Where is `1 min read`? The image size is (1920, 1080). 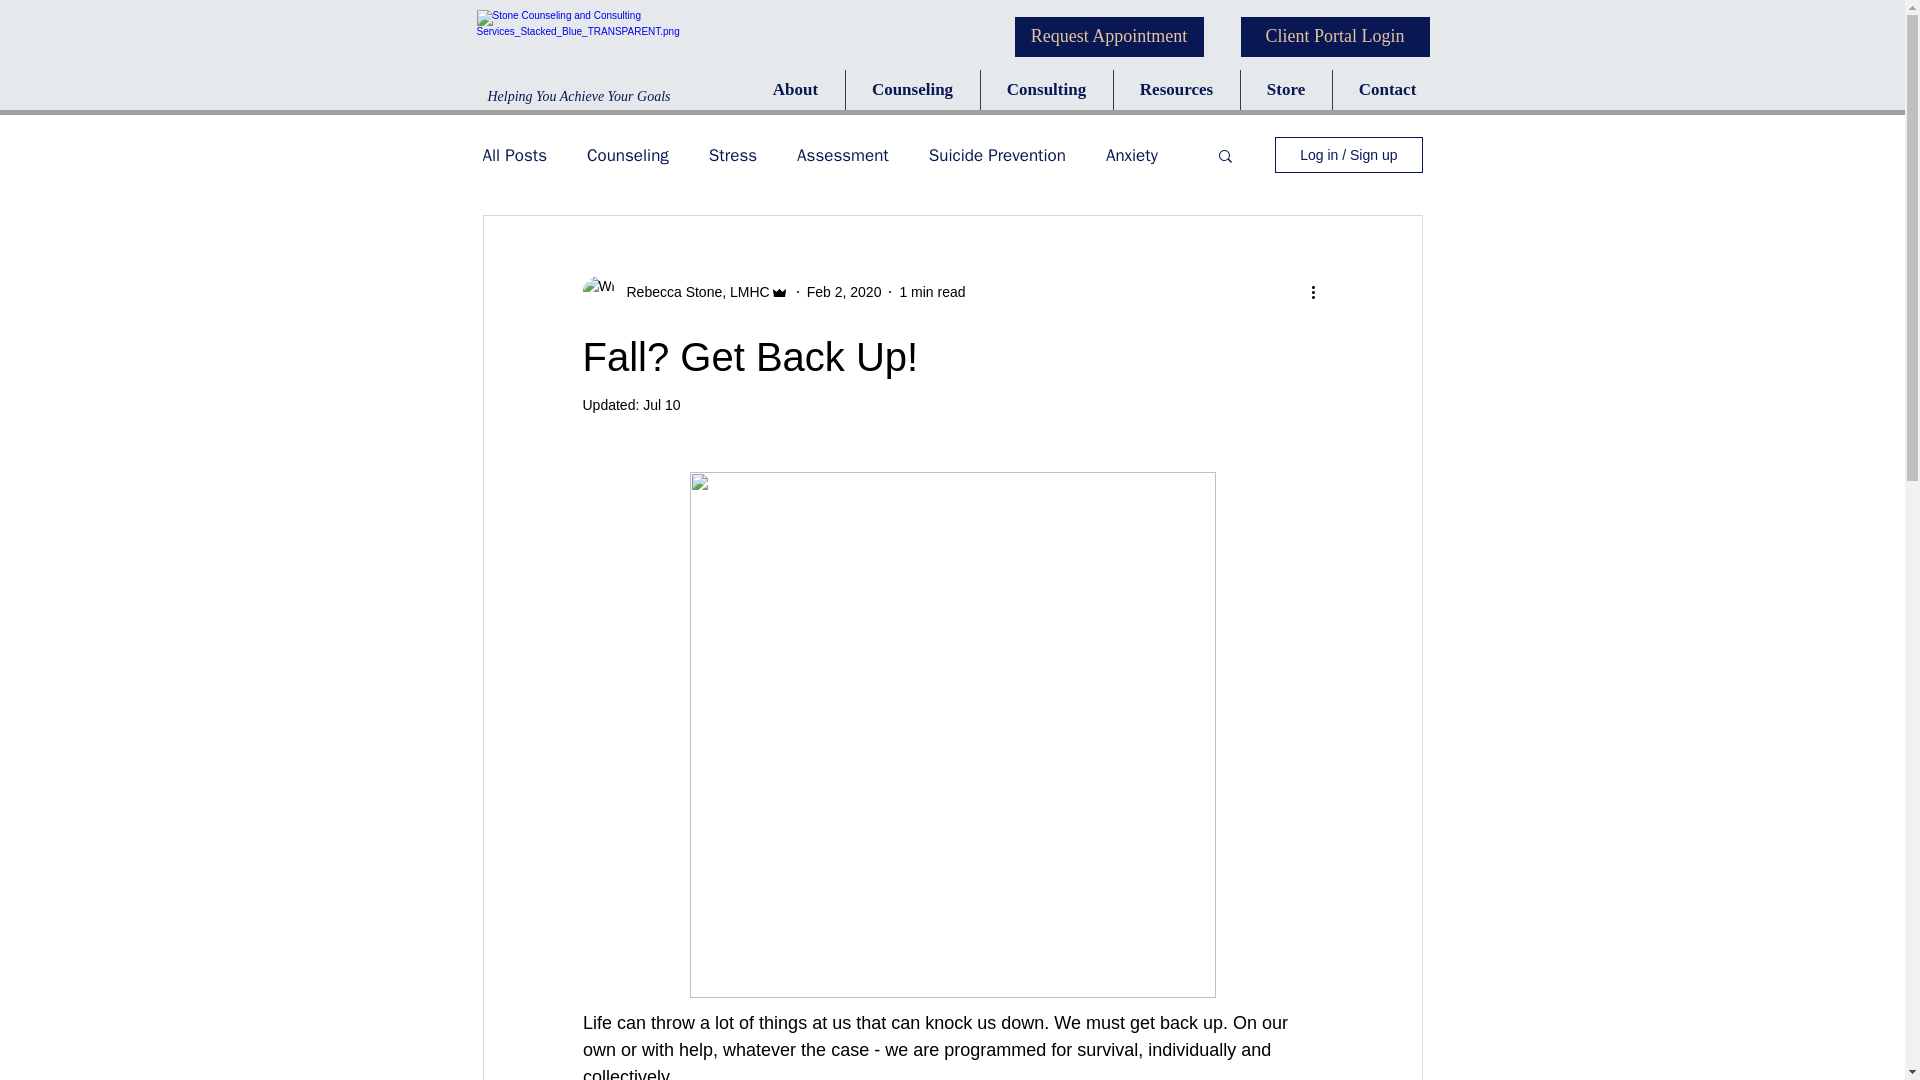
1 min read is located at coordinates (932, 292).